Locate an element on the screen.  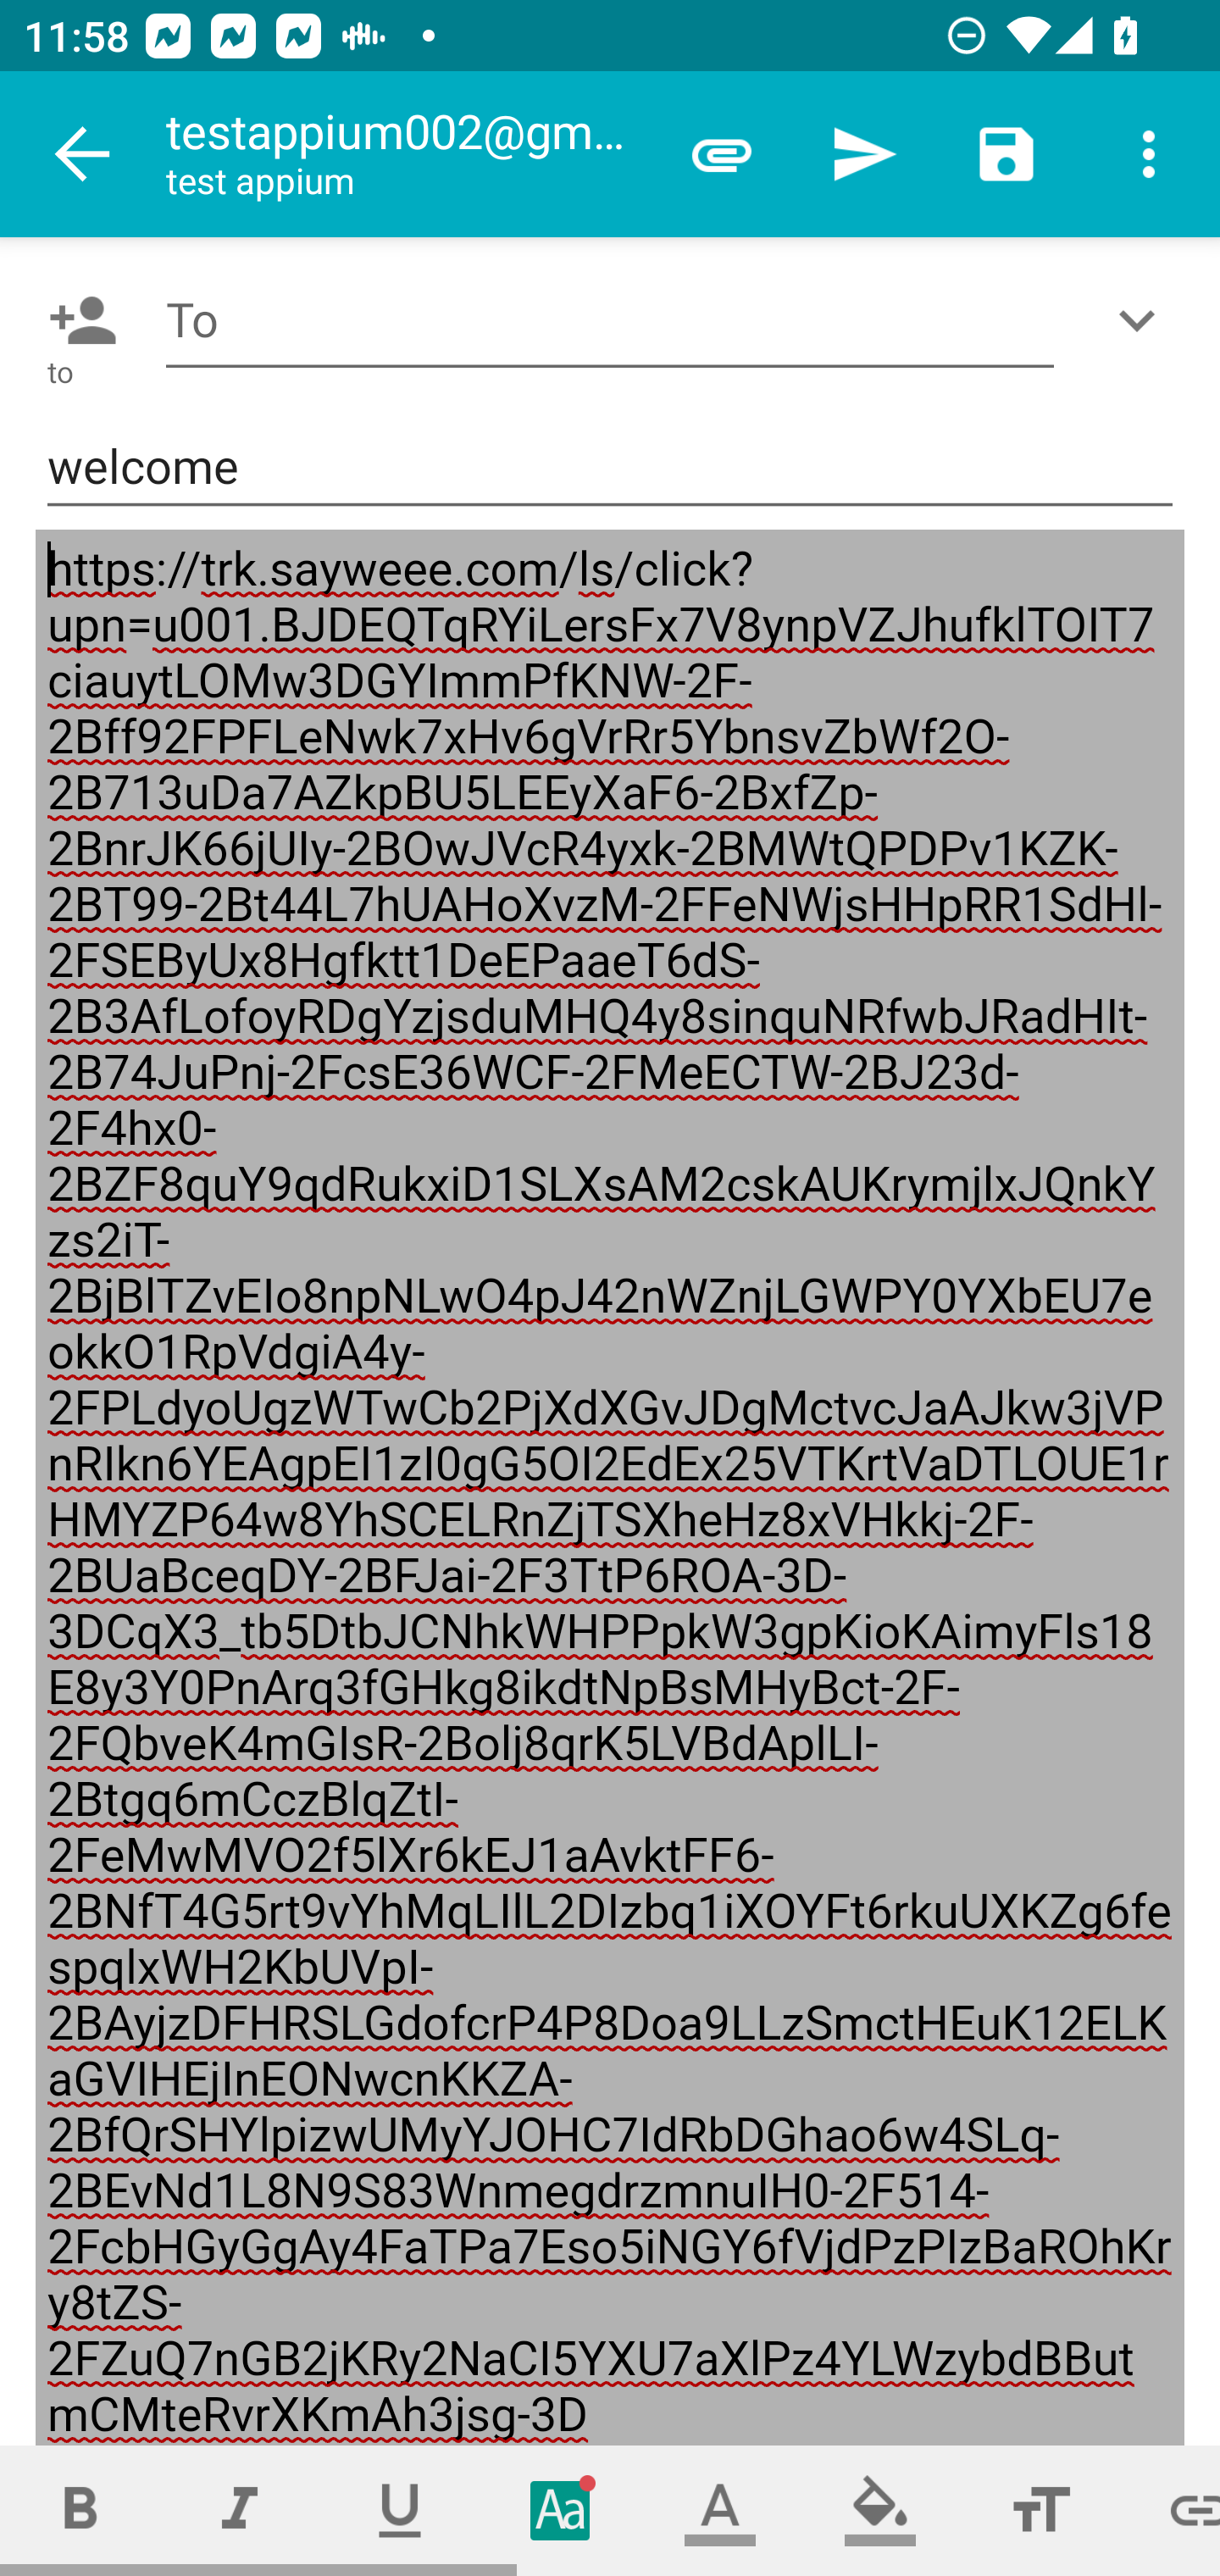
Underline is located at coordinates (400, 2510).